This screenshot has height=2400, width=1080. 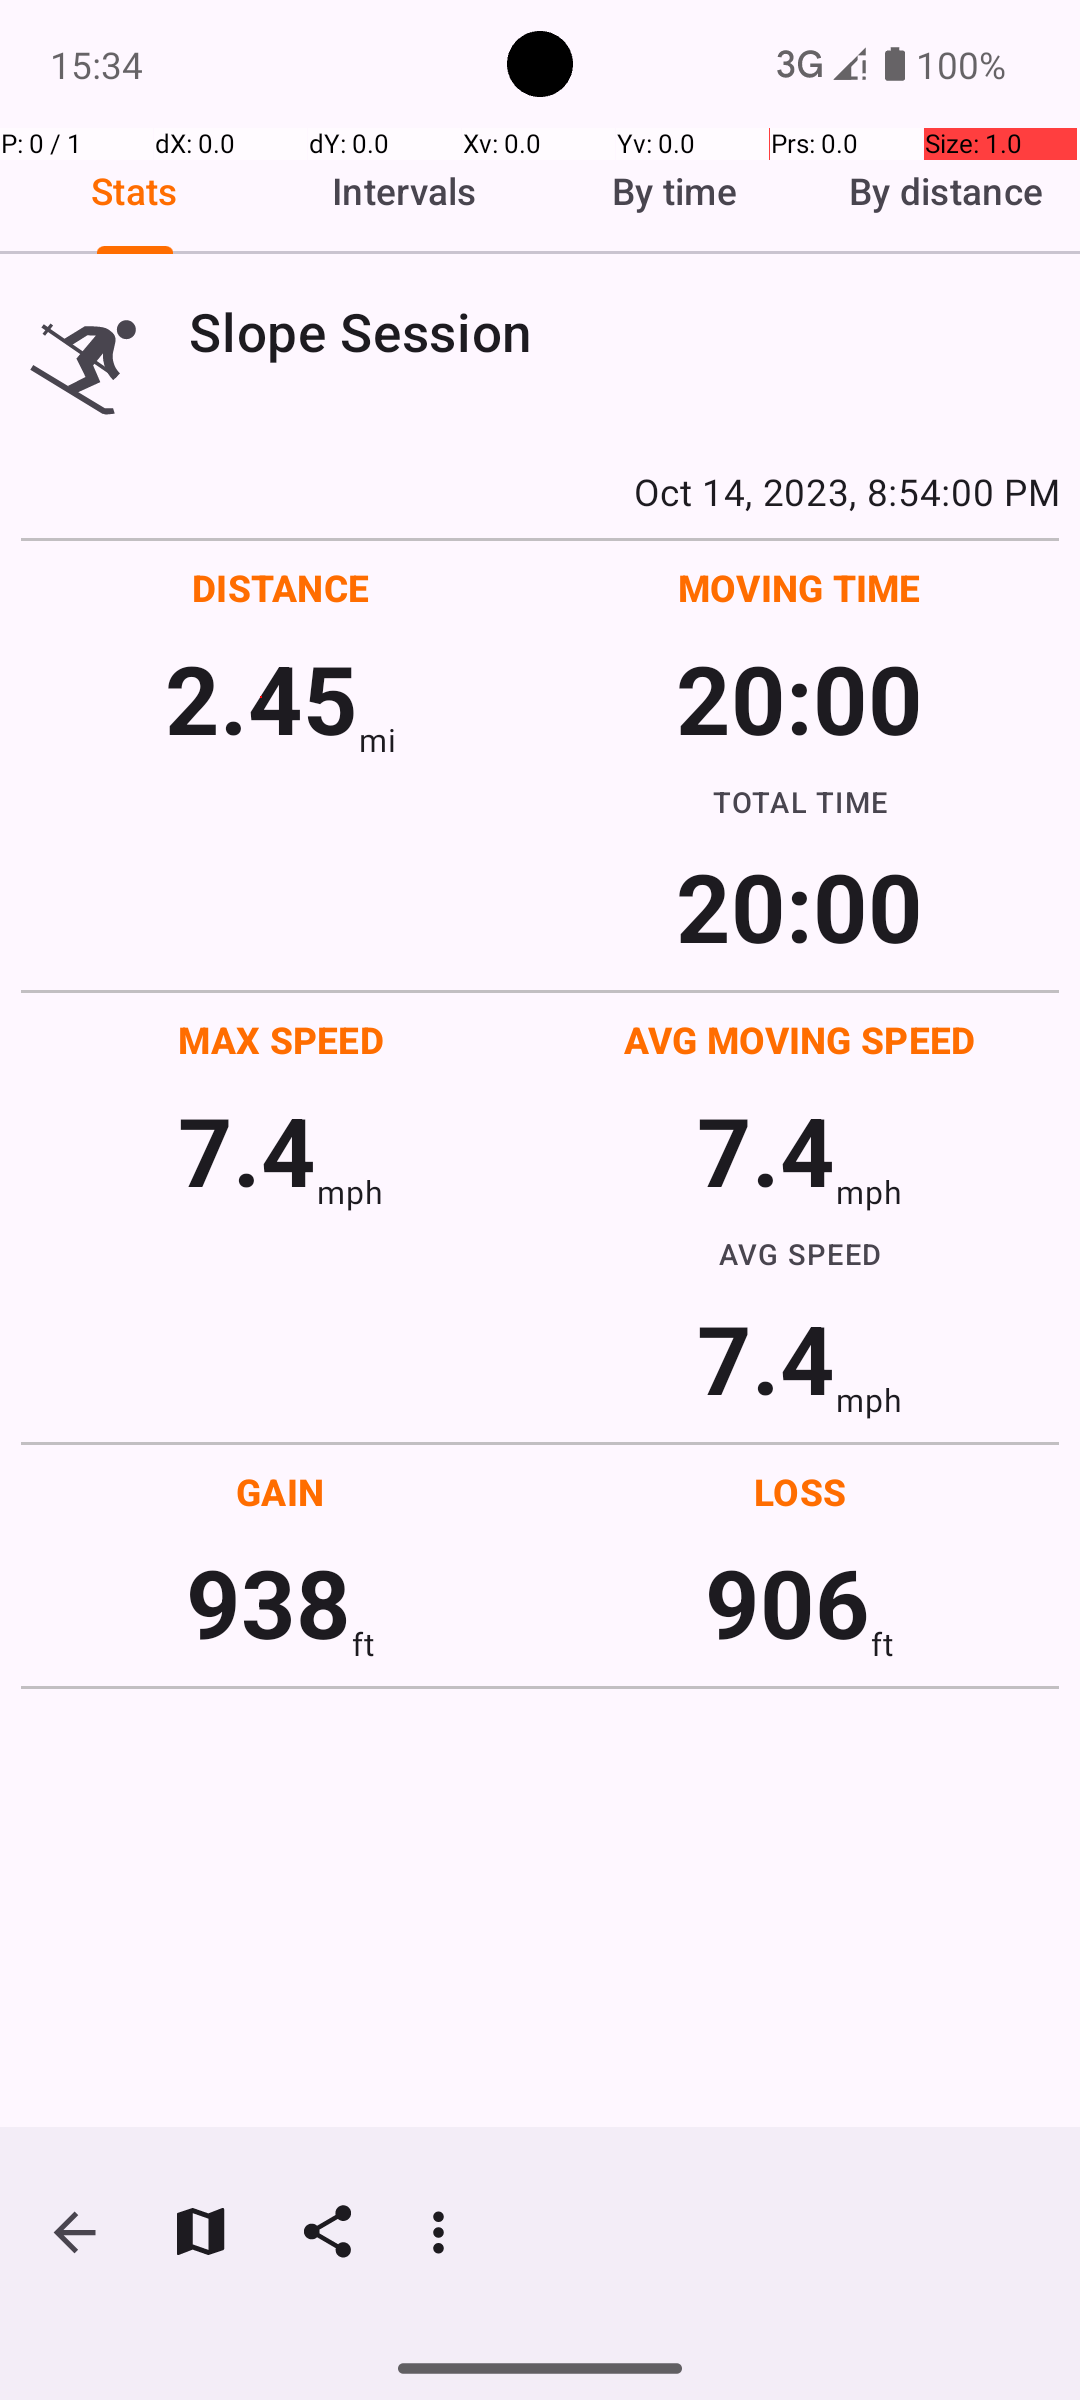 I want to click on By distance, so click(x=945, y=191).